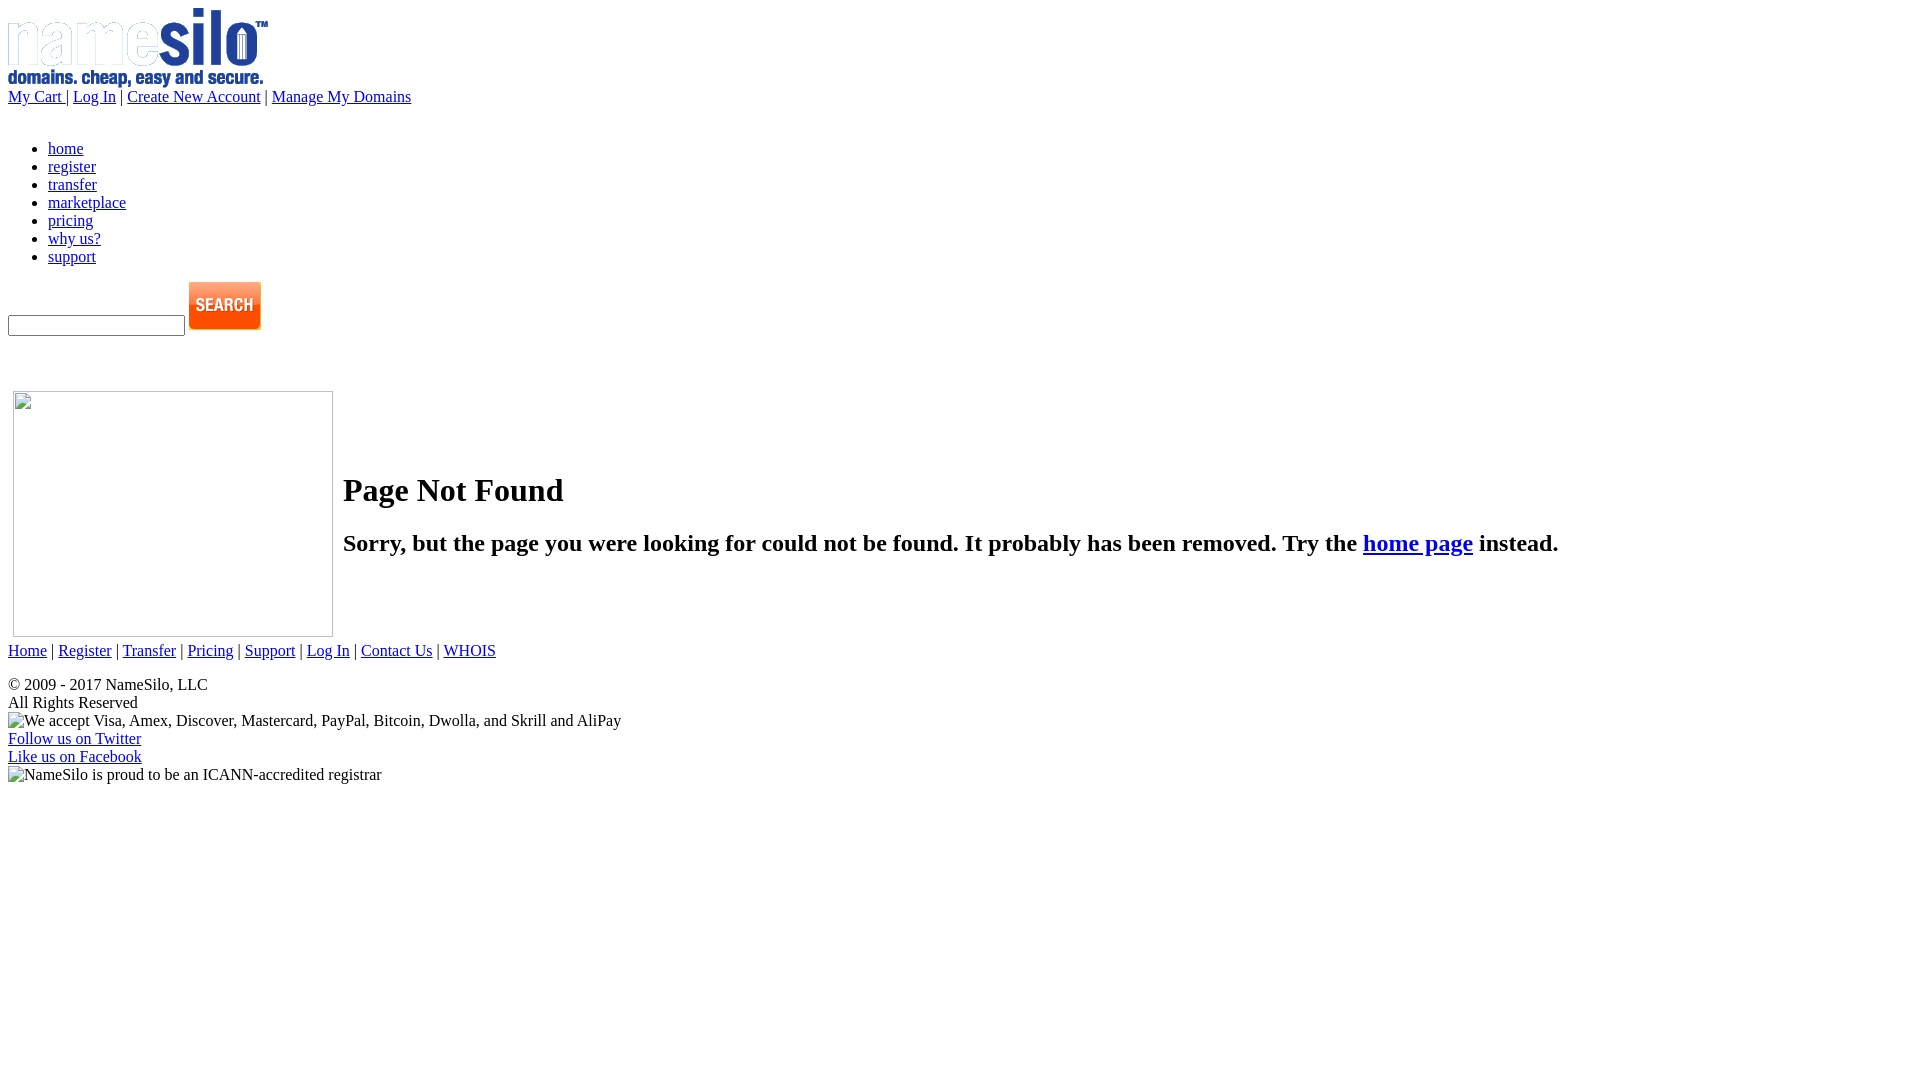 Image resolution: width=1920 pixels, height=1080 pixels. Describe the element at coordinates (70, 220) in the screenshot. I see `pricing` at that location.